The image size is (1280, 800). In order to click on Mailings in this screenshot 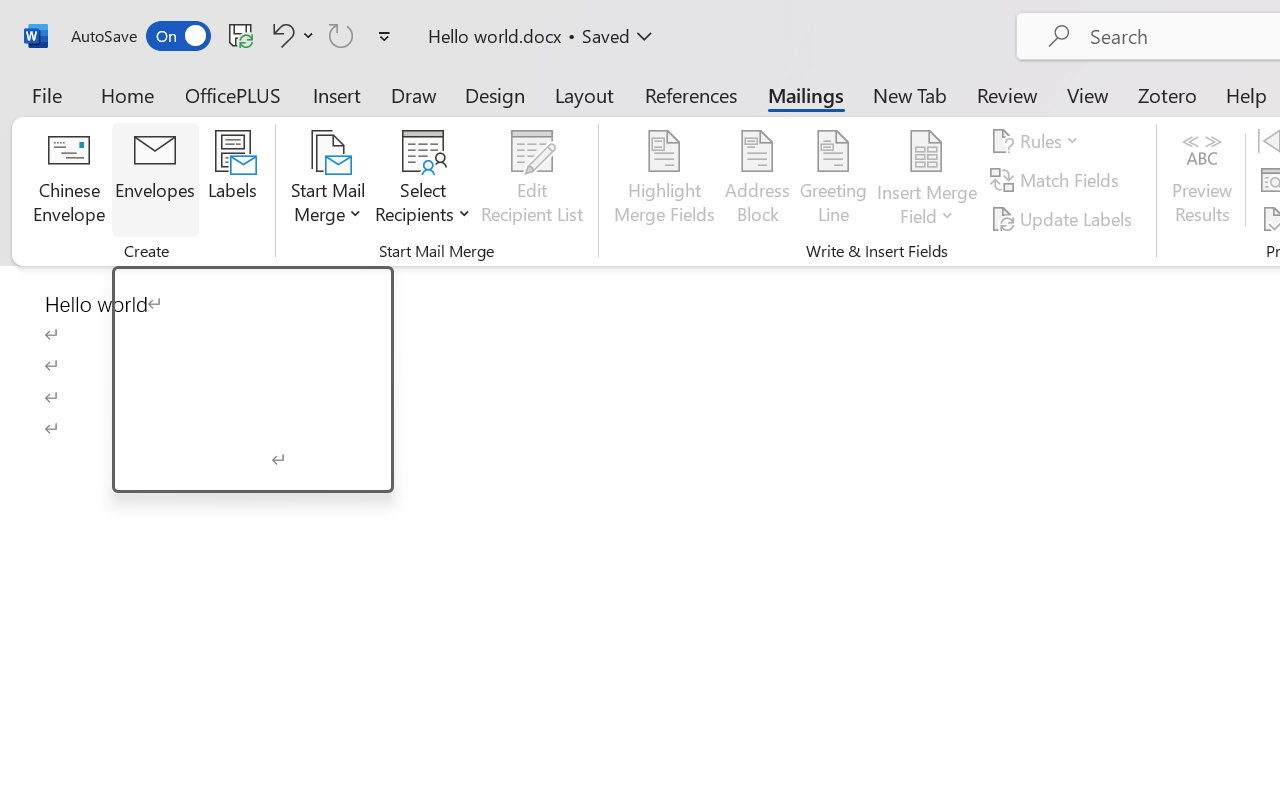, I will do `click(806, 94)`.